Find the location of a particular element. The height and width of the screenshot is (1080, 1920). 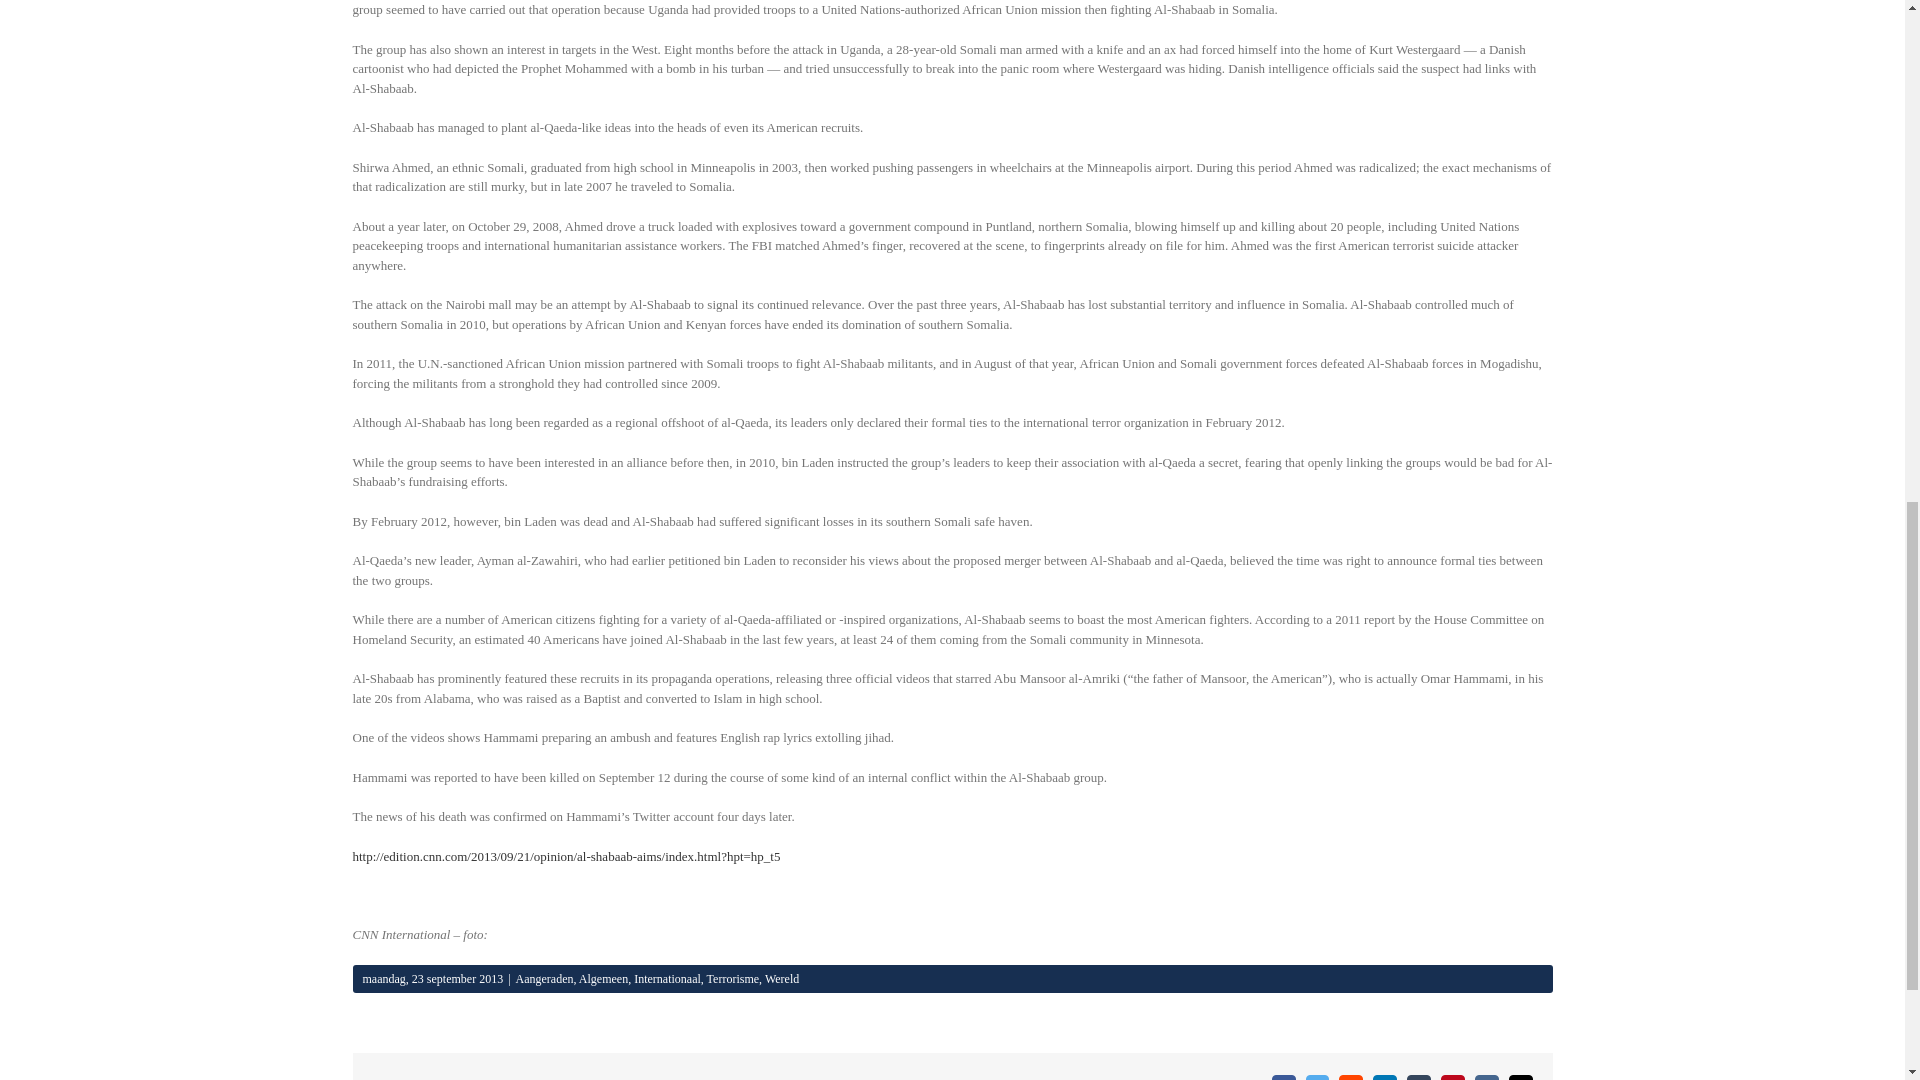

LinkedIn is located at coordinates (1384, 1077).